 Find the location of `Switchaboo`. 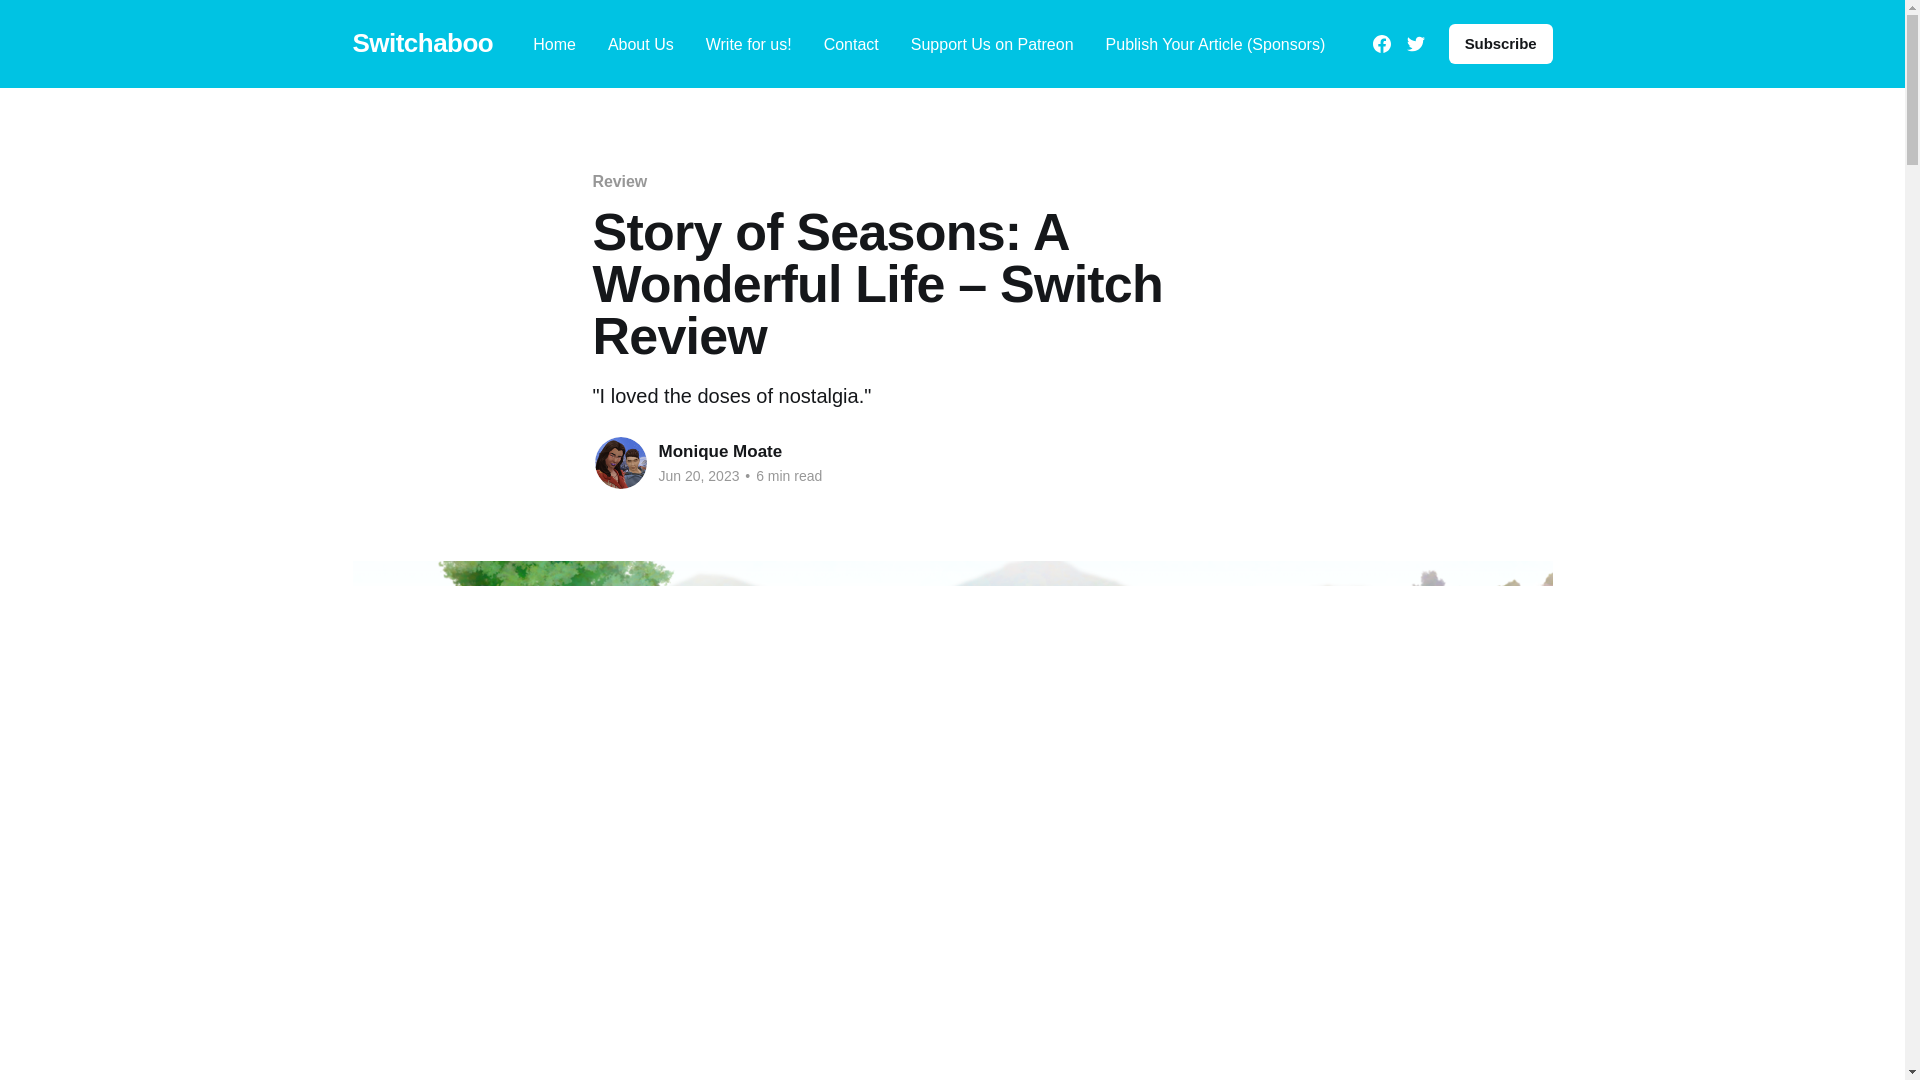

Switchaboo is located at coordinates (422, 44).